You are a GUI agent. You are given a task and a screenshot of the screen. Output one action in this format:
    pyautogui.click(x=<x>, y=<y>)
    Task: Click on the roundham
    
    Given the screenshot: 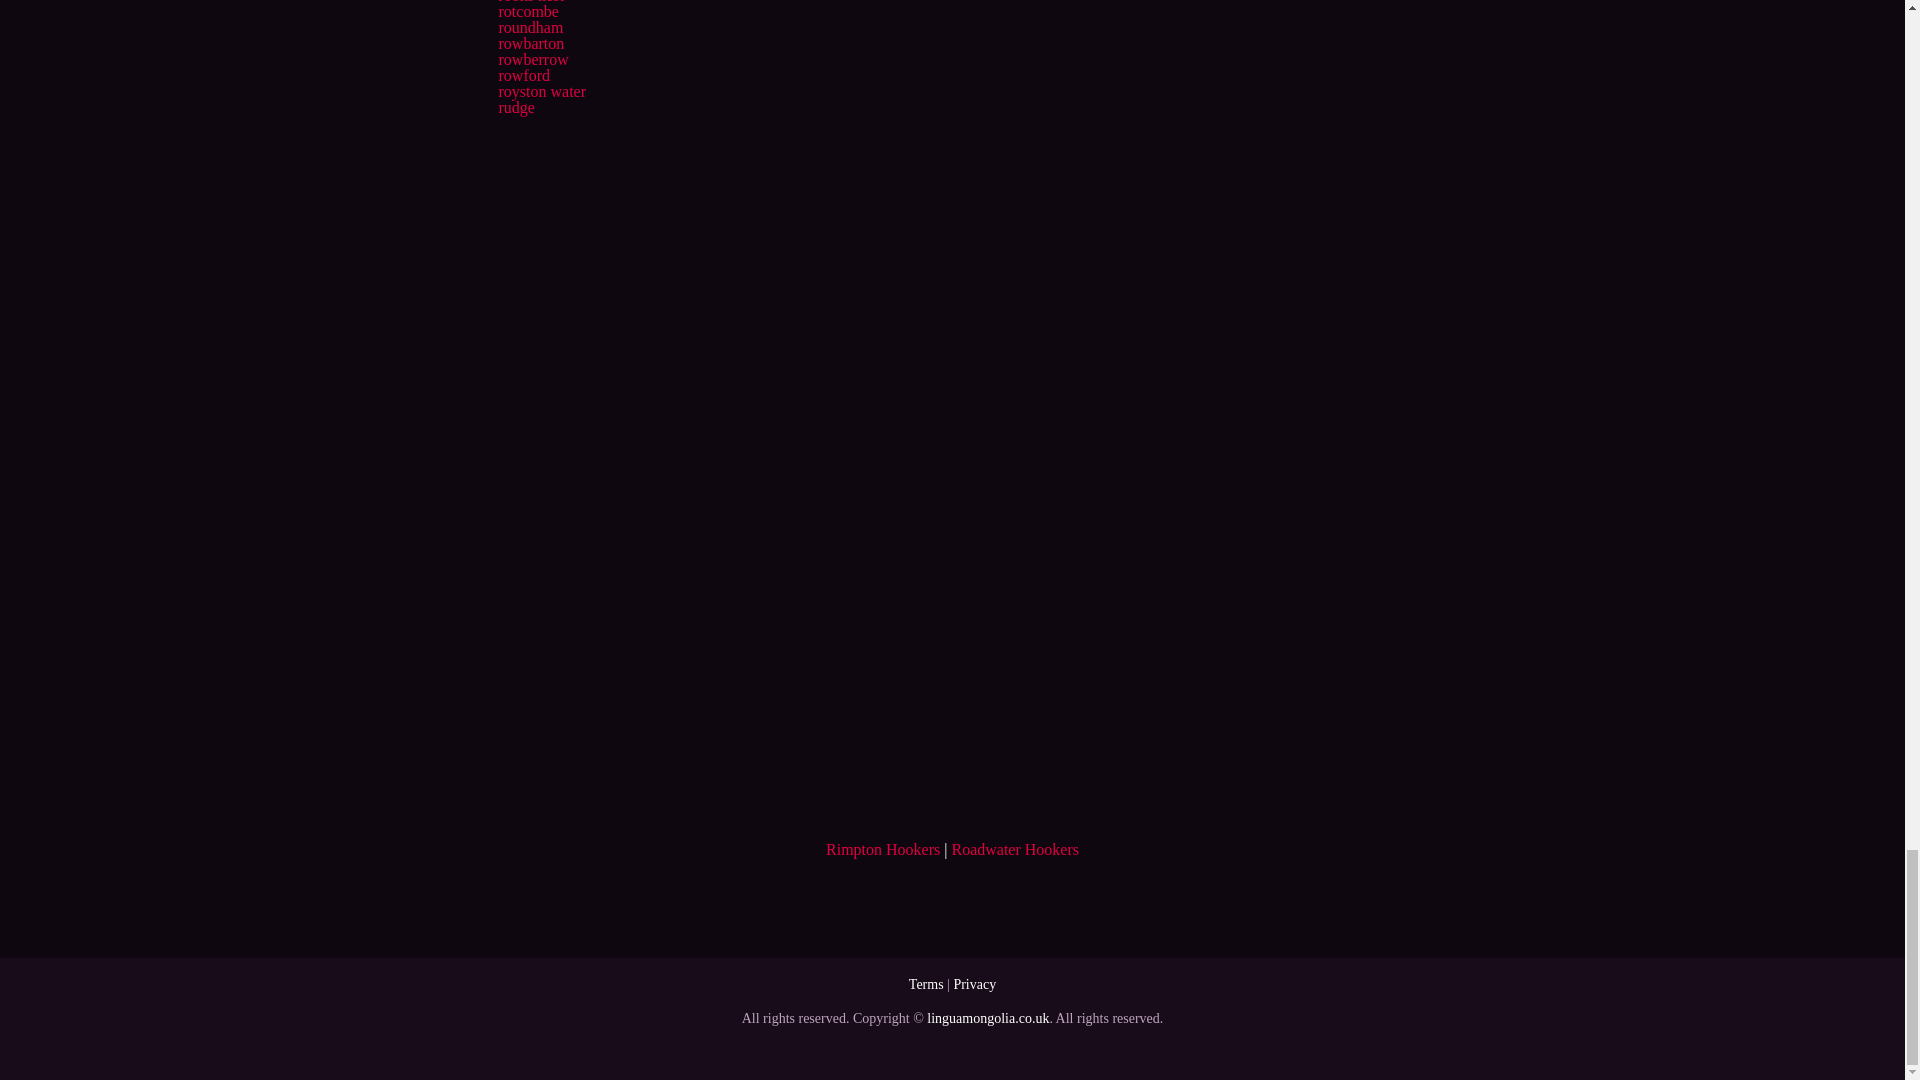 What is the action you would take?
    pyautogui.click(x=530, y=27)
    